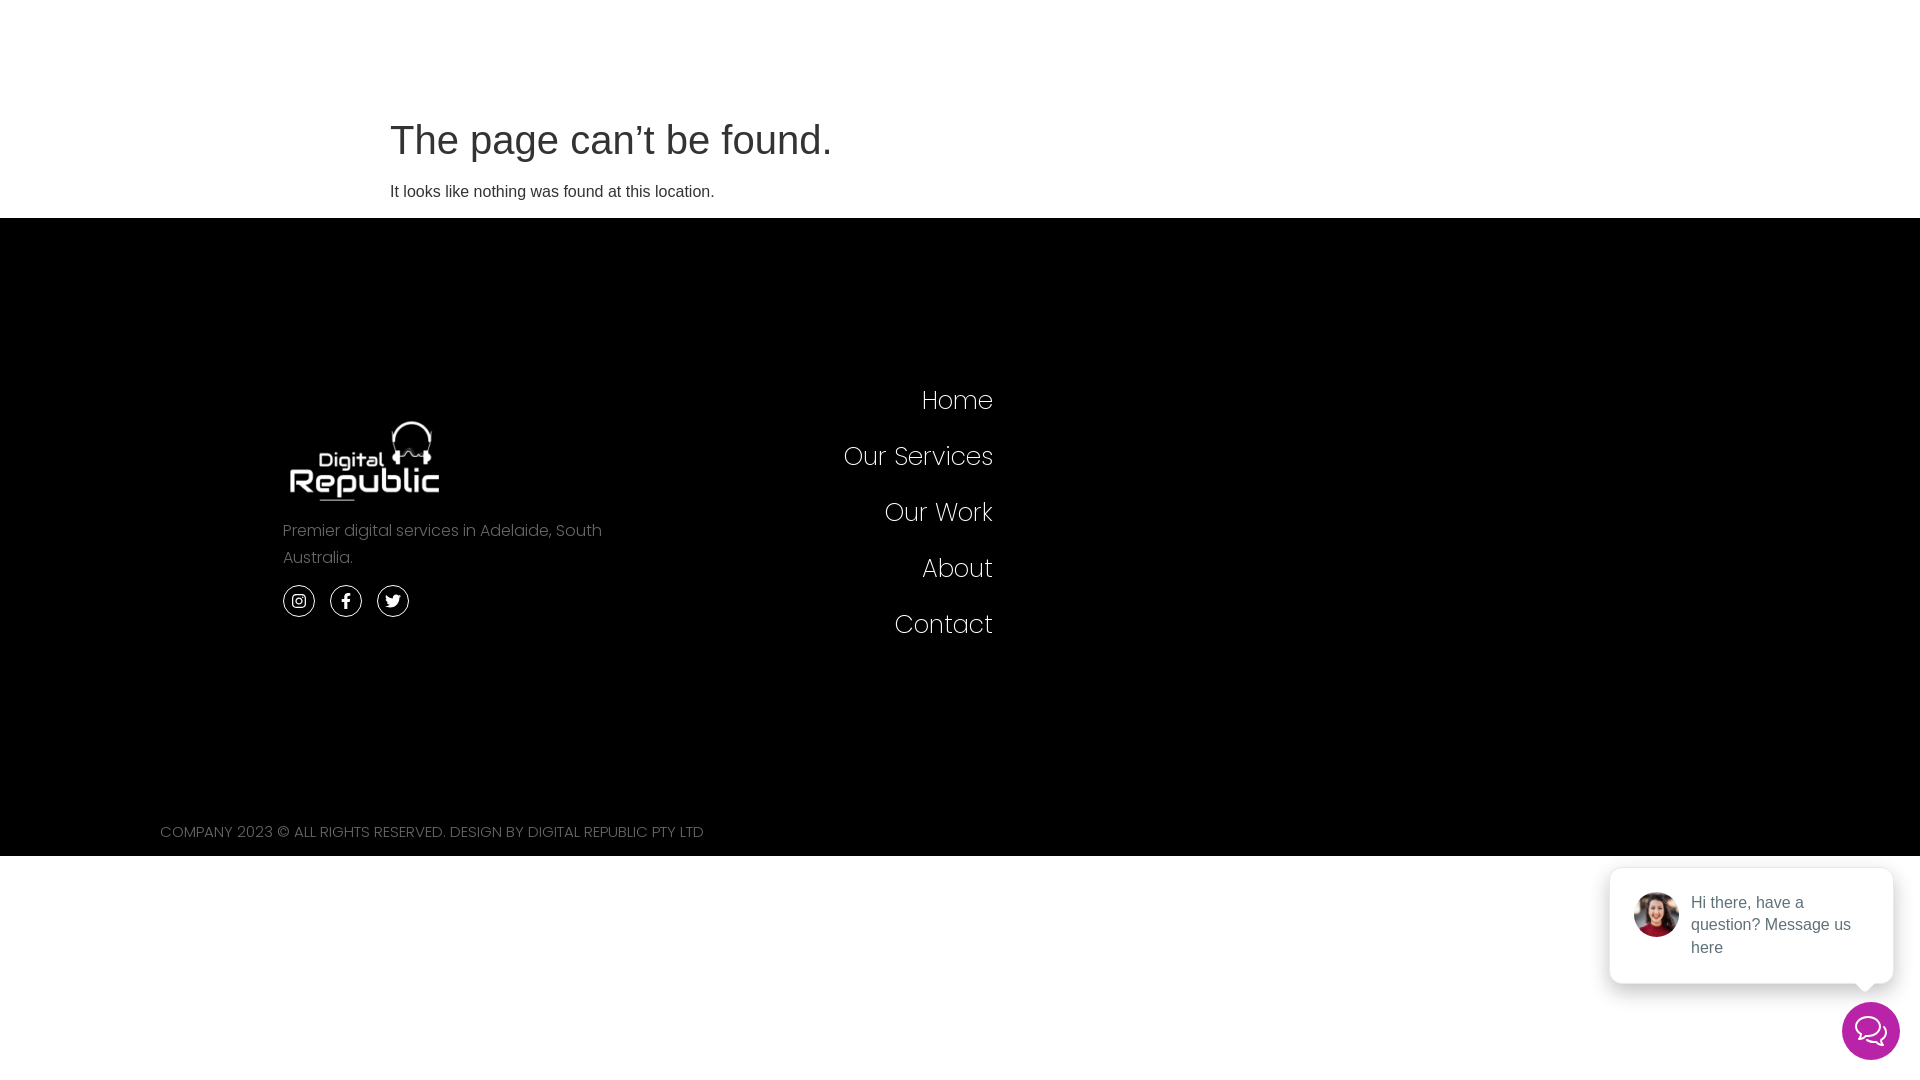 The width and height of the screenshot is (1920, 1080). What do you see at coordinates (1370, 54) in the screenshot?
I see `Our Work` at bounding box center [1370, 54].